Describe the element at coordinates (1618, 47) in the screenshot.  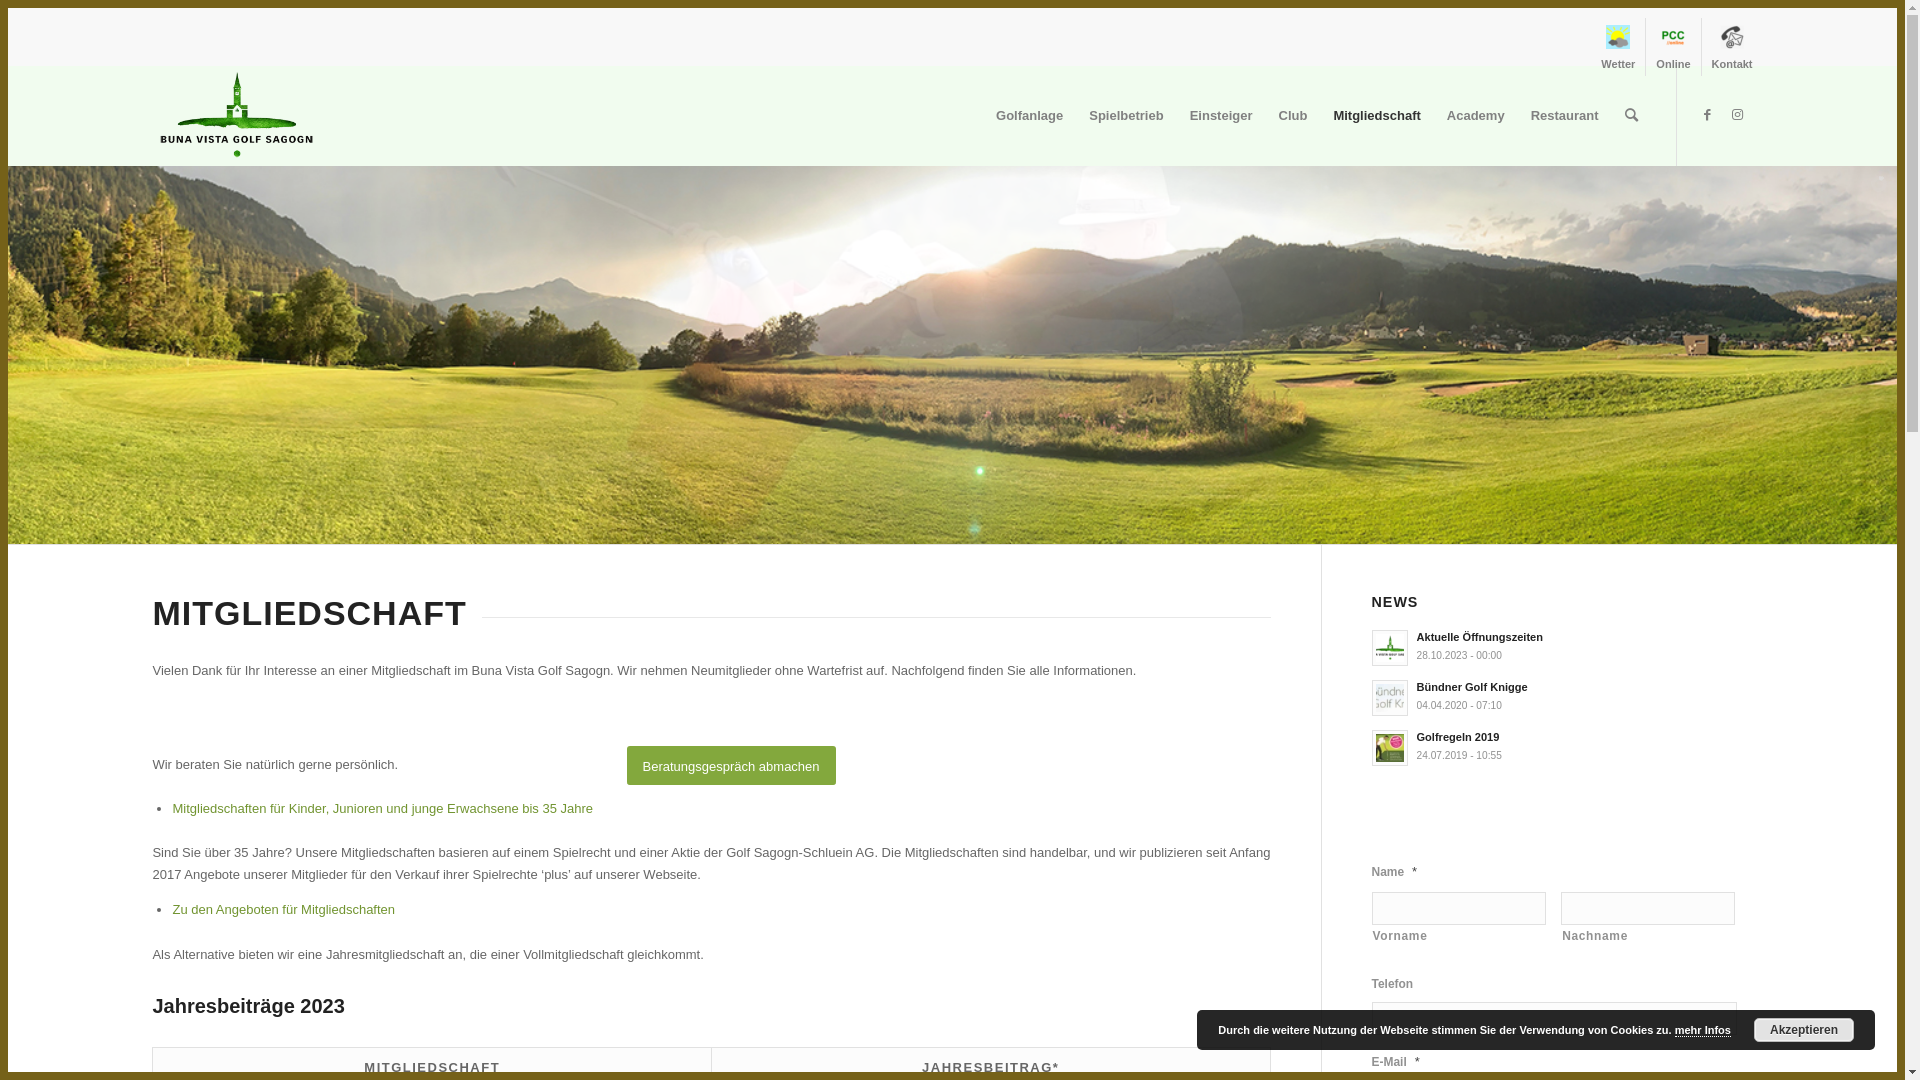
I see `Wetter` at that location.